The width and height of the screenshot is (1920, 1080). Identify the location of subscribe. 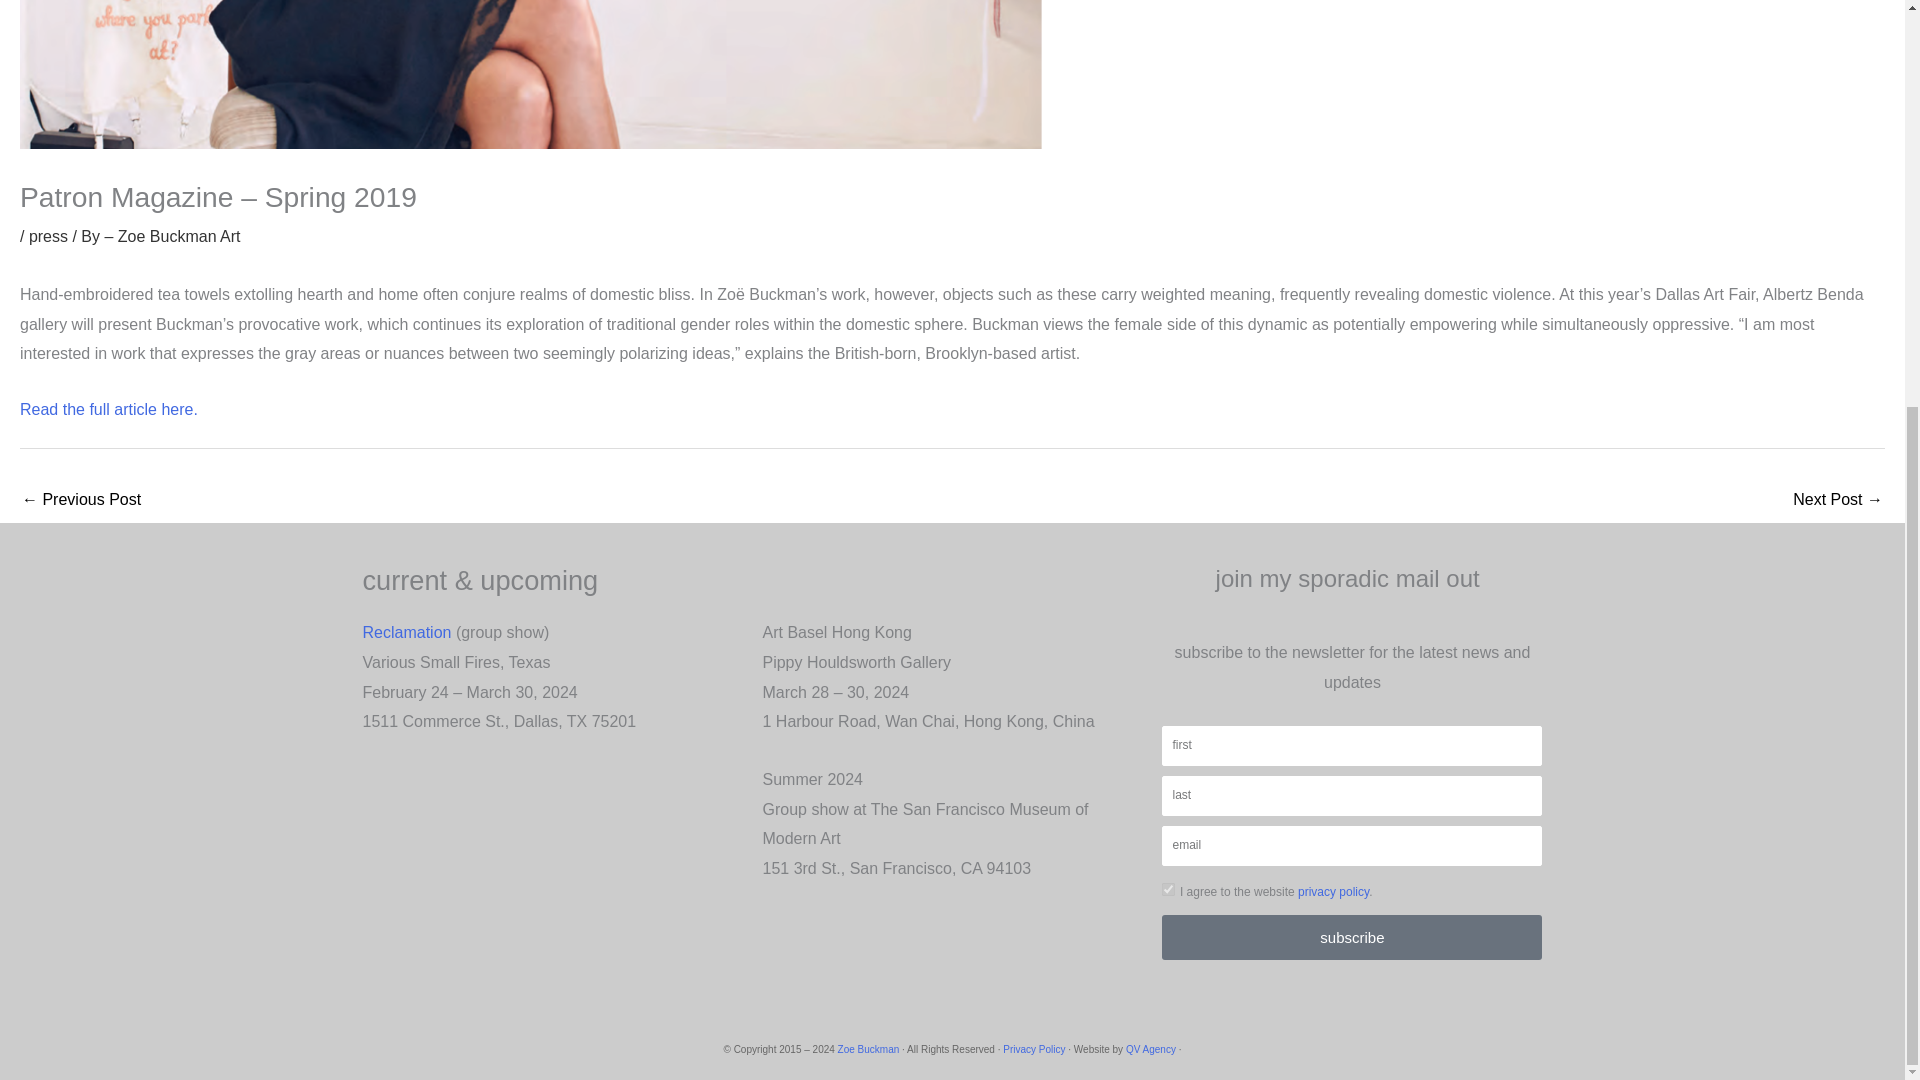
(1351, 937).